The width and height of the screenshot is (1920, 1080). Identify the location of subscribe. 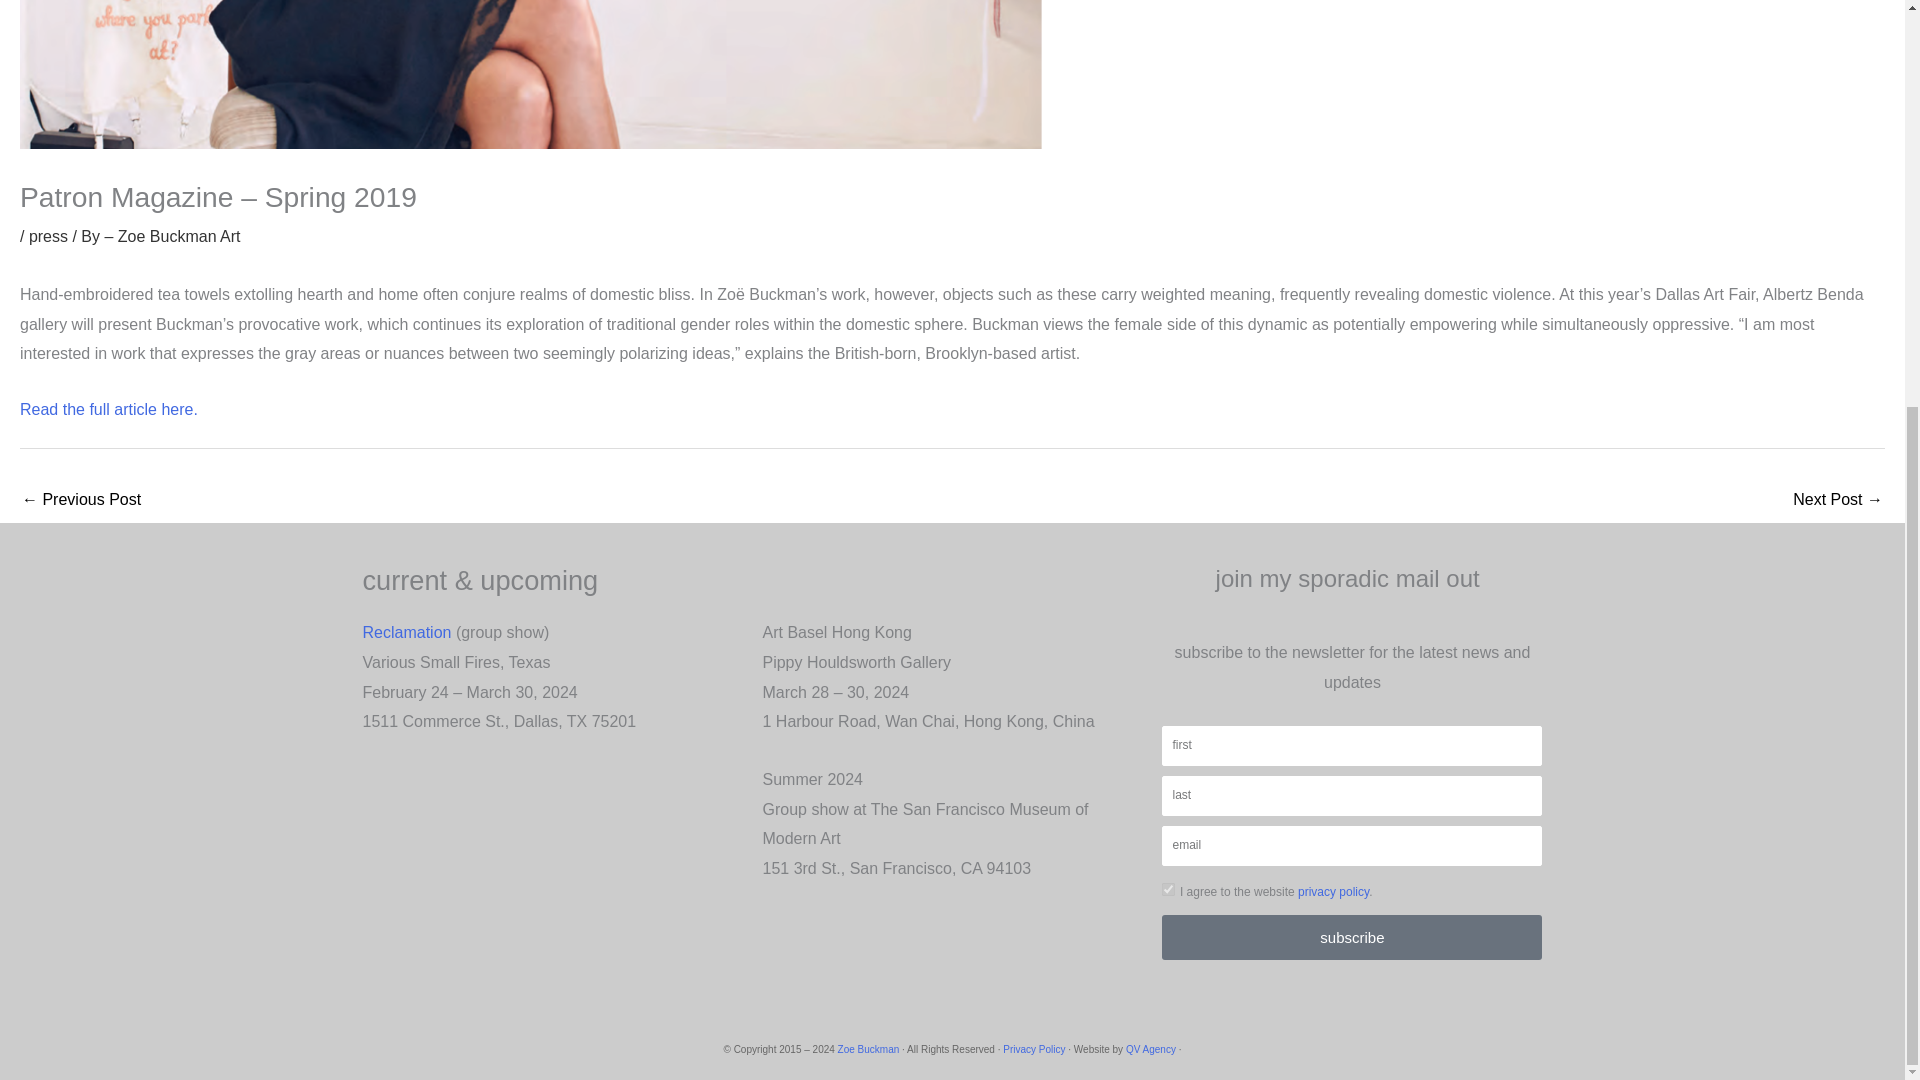
(1351, 937).